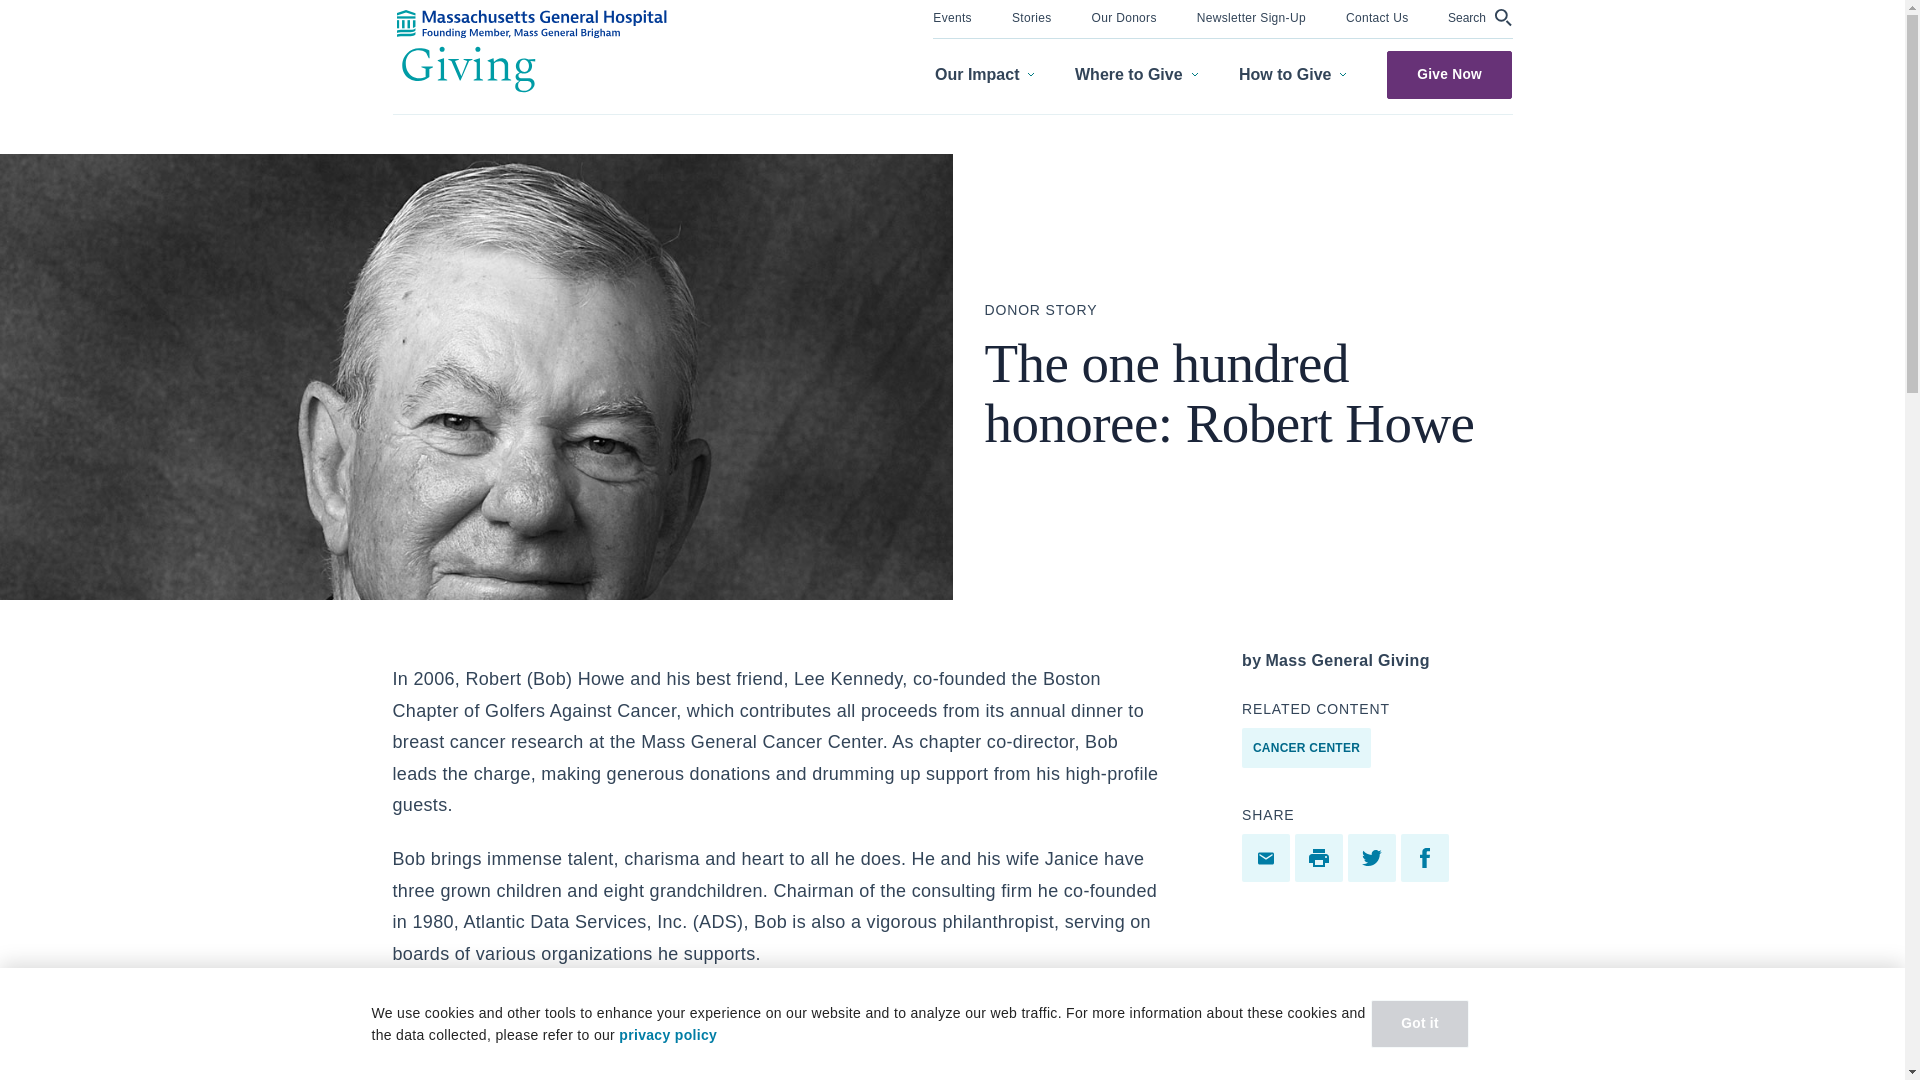  Describe the element at coordinates (952, 16) in the screenshot. I see `Events` at that location.